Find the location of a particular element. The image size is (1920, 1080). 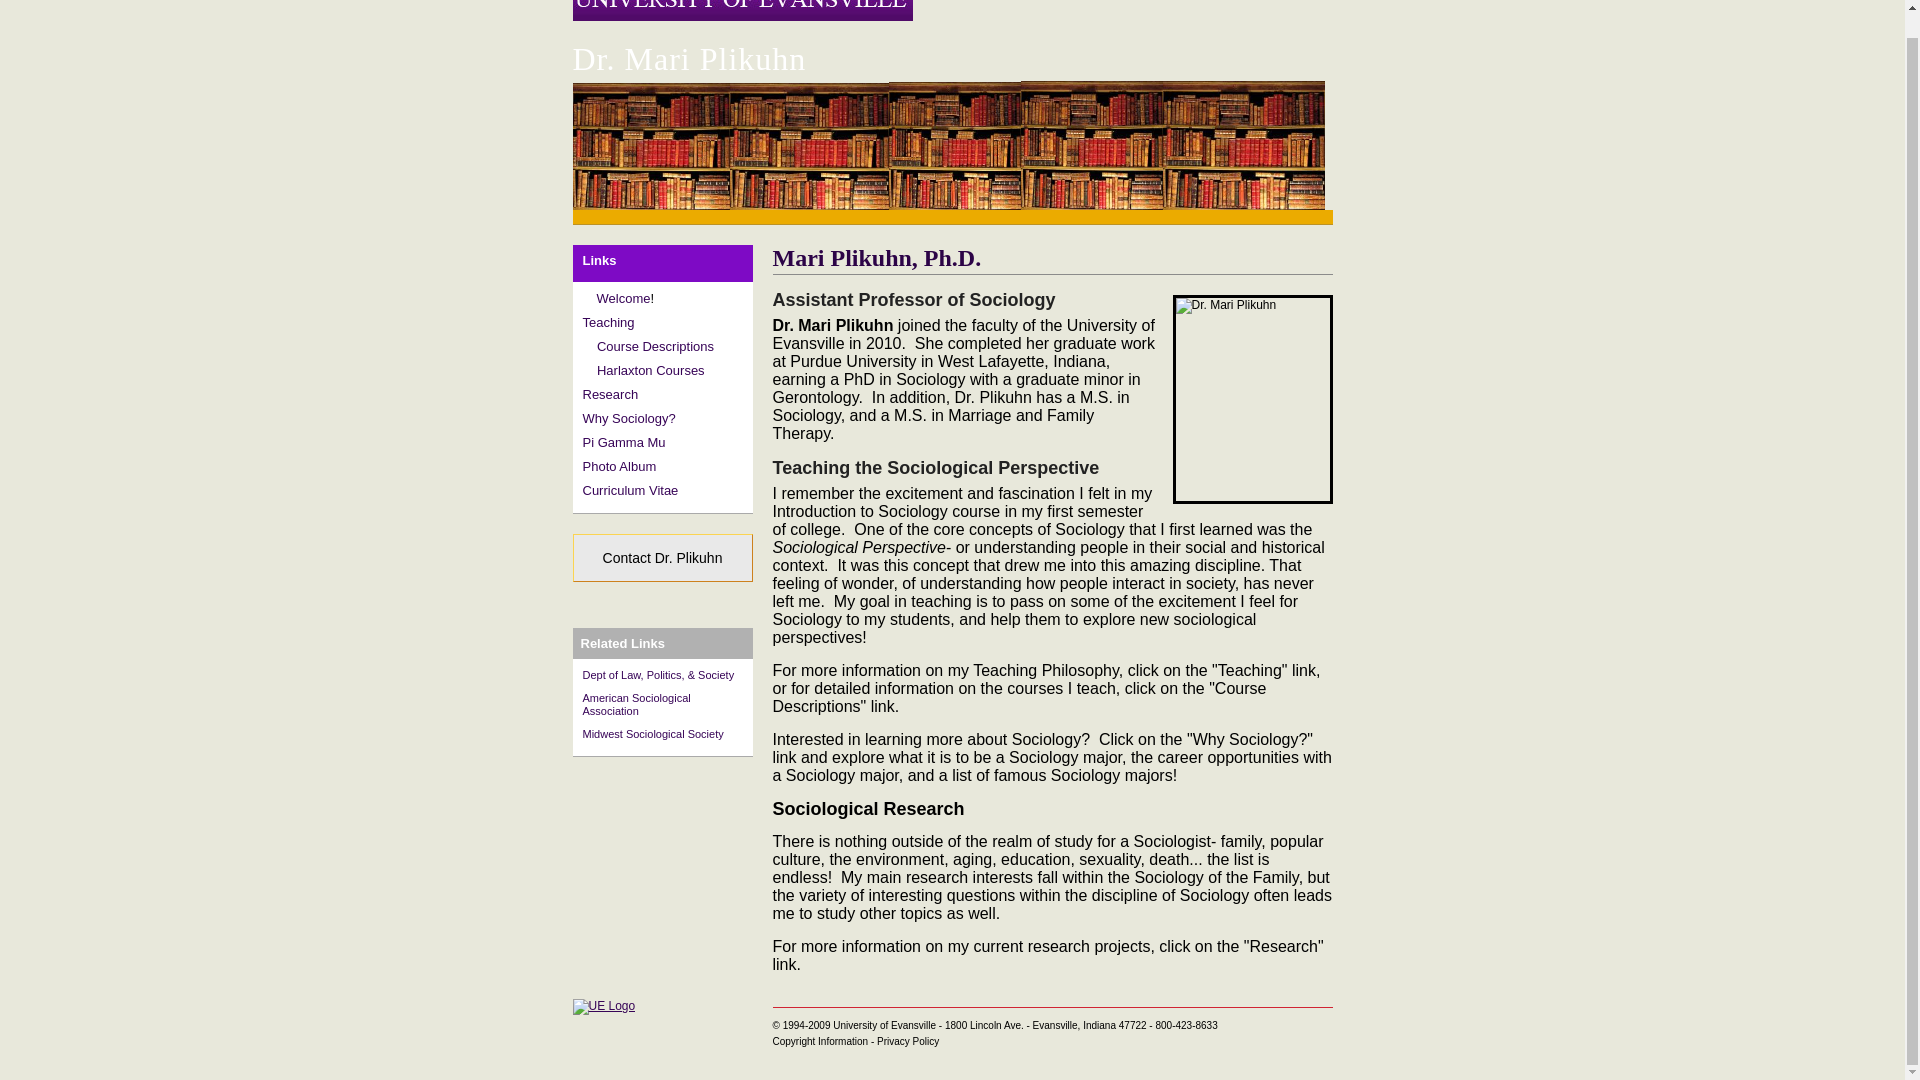

Contact Dr. Plikuhn is located at coordinates (662, 558).